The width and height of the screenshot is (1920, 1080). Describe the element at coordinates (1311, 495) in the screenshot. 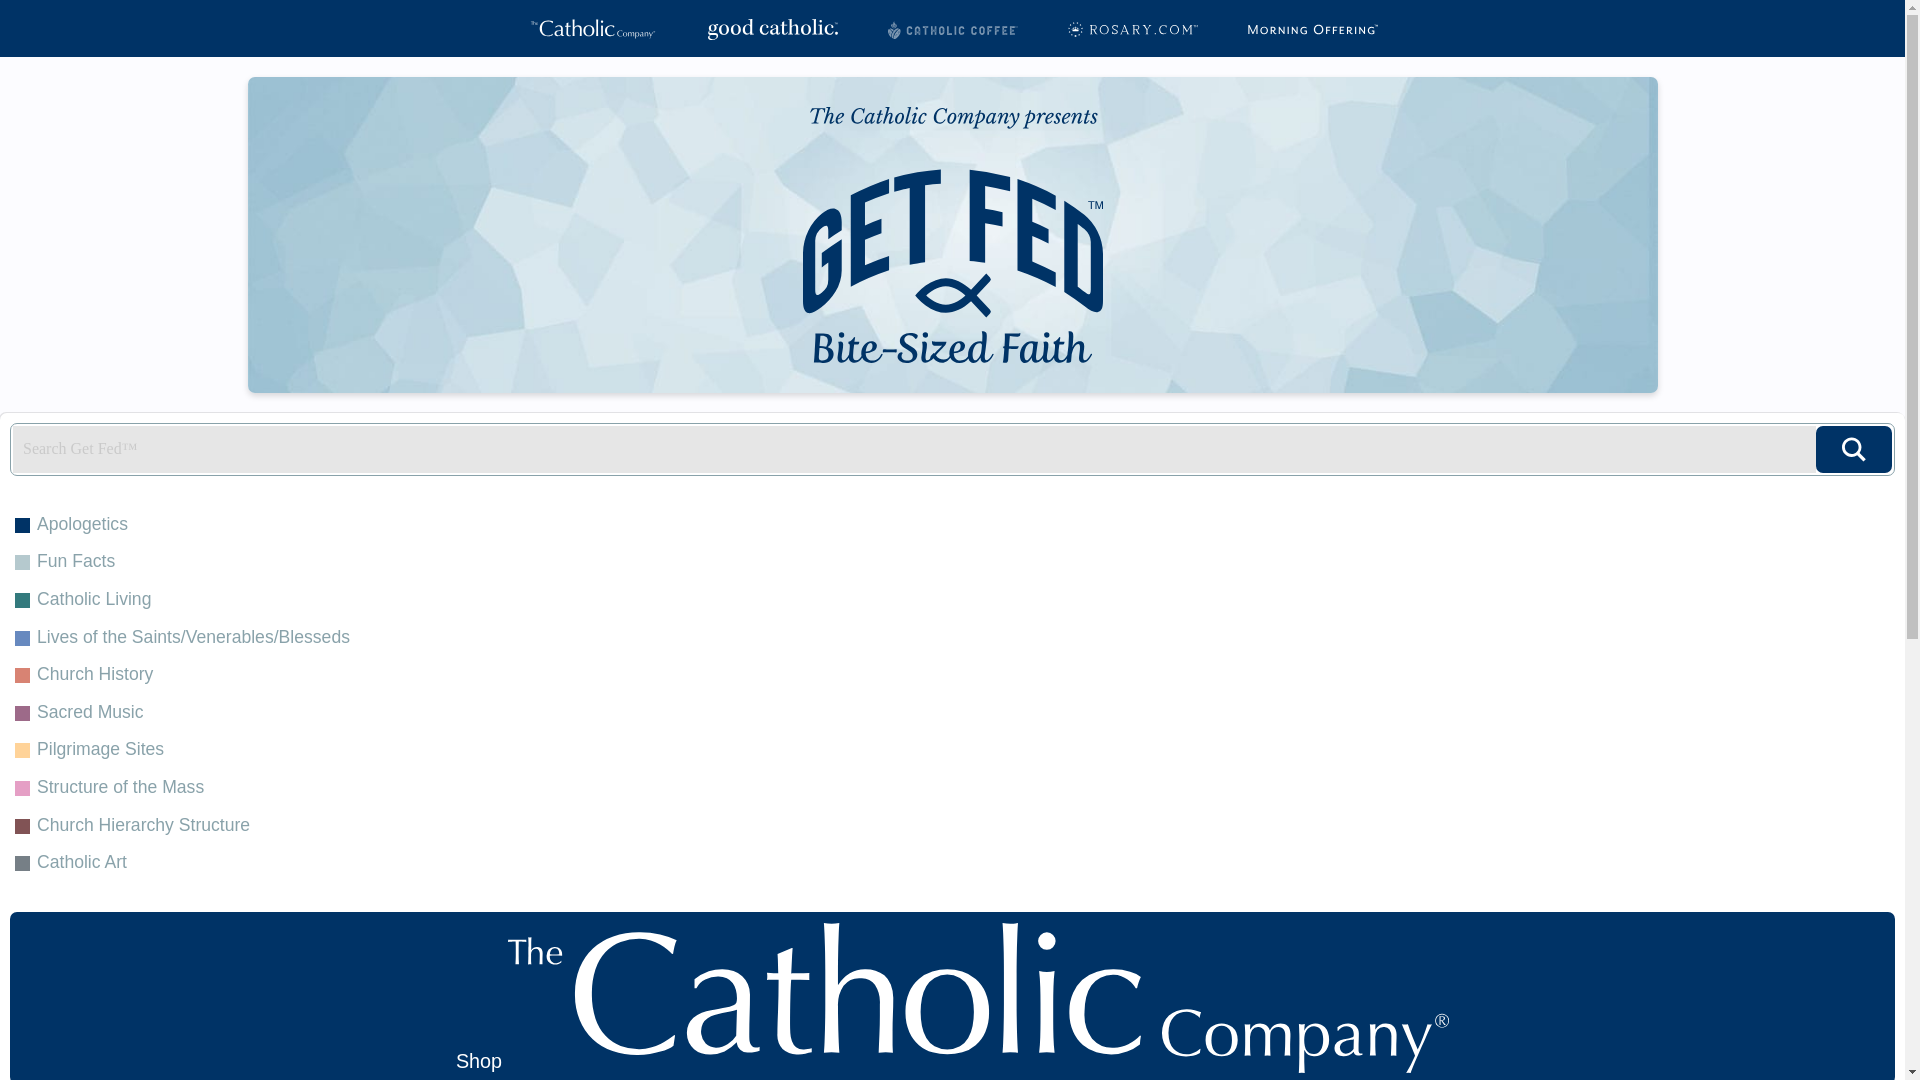

I see `Join` at that location.